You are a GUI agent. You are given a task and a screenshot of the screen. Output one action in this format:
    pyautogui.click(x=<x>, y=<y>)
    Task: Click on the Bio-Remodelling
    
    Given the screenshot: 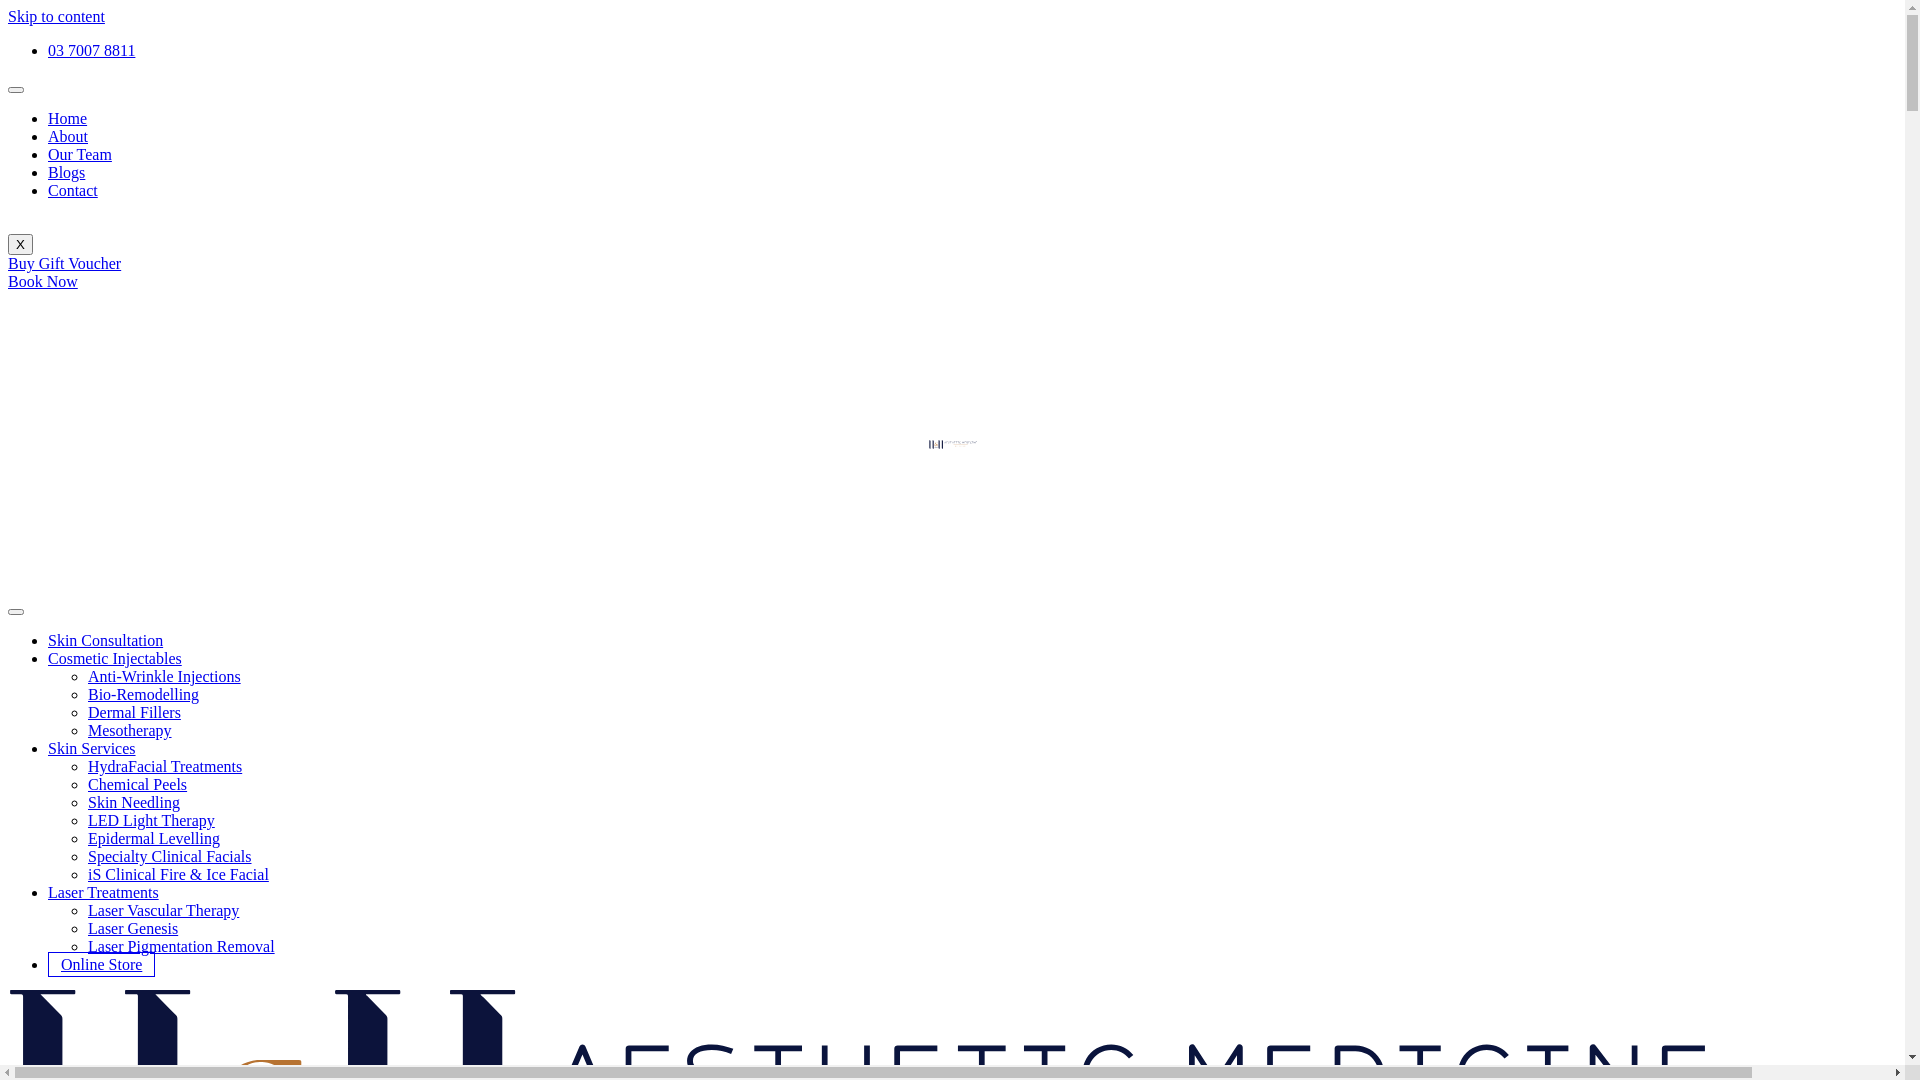 What is the action you would take?
    pyautogui.click(x=144, y=694)
    